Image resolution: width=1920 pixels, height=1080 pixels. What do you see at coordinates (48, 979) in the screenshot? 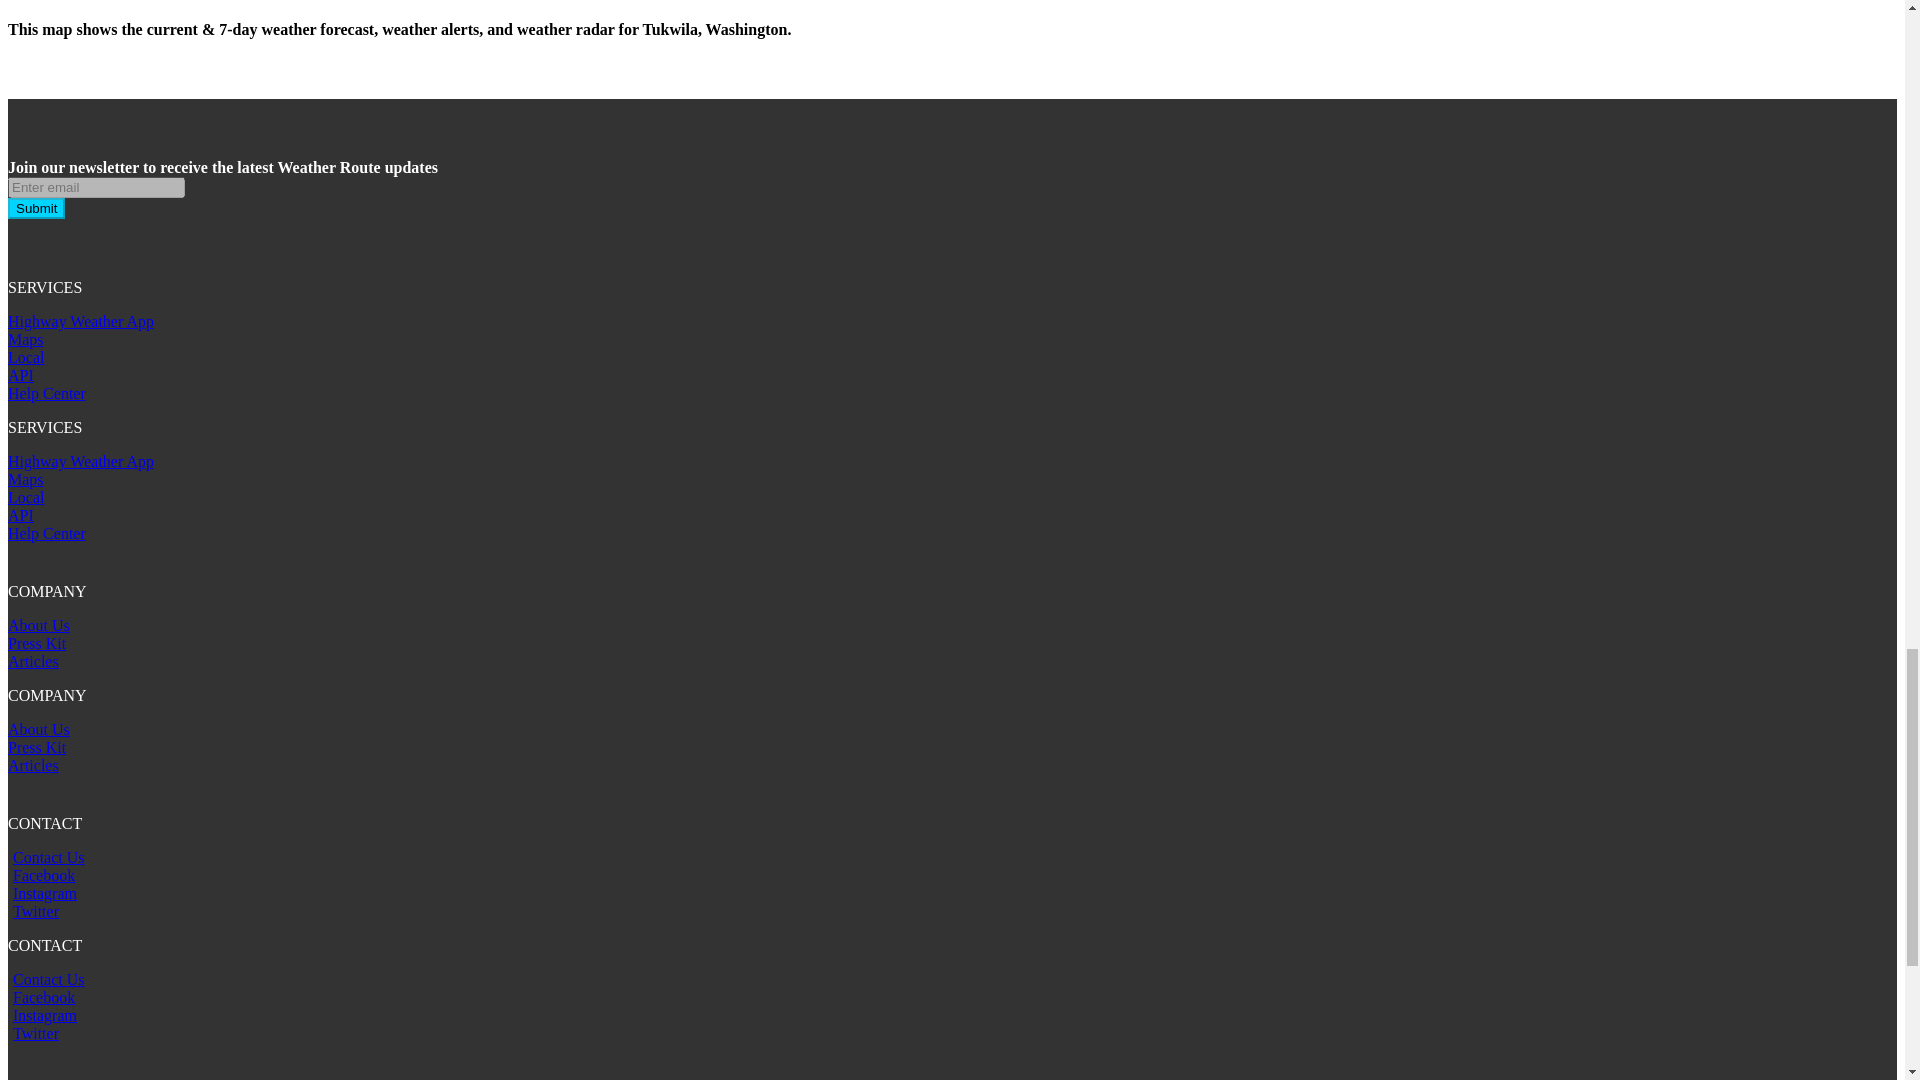
I see `Contact Us` at bounding box center [48, 979].